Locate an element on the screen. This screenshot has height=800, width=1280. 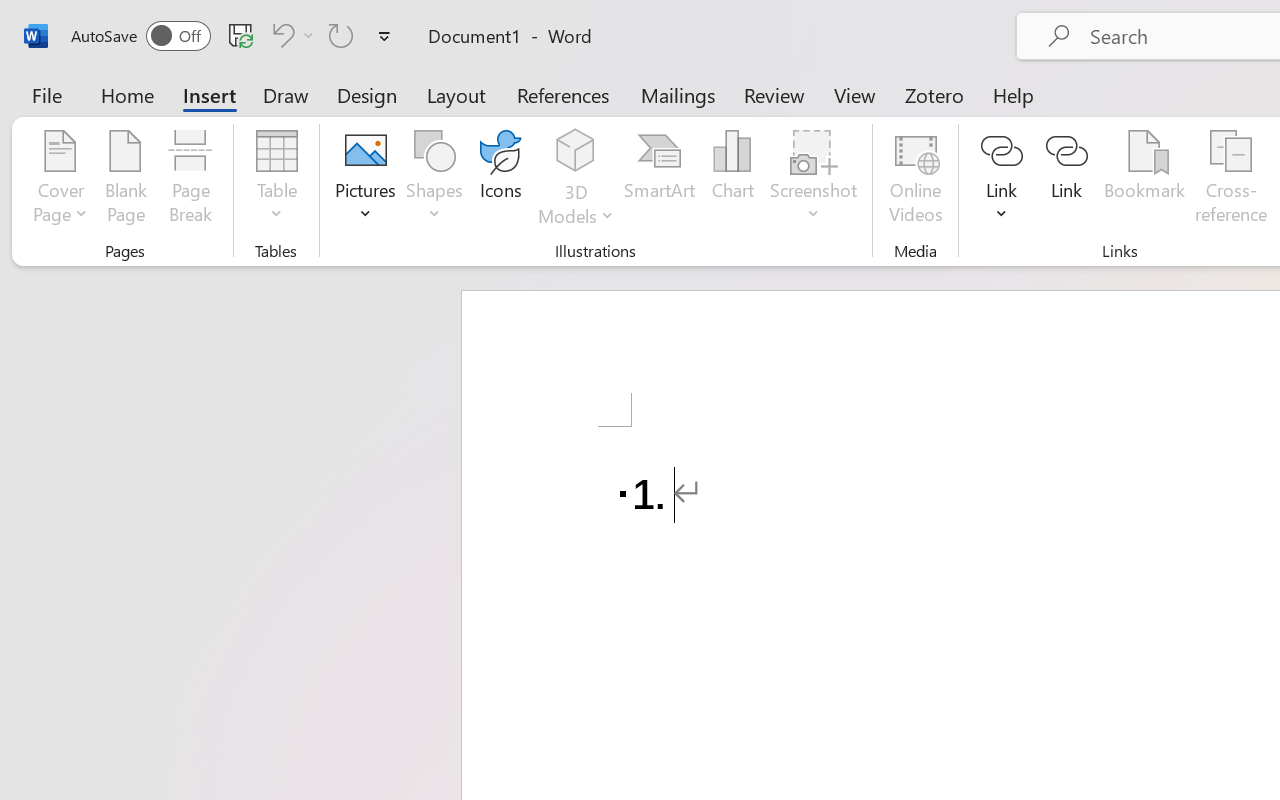
Link is located at coordinates (1002, 180).